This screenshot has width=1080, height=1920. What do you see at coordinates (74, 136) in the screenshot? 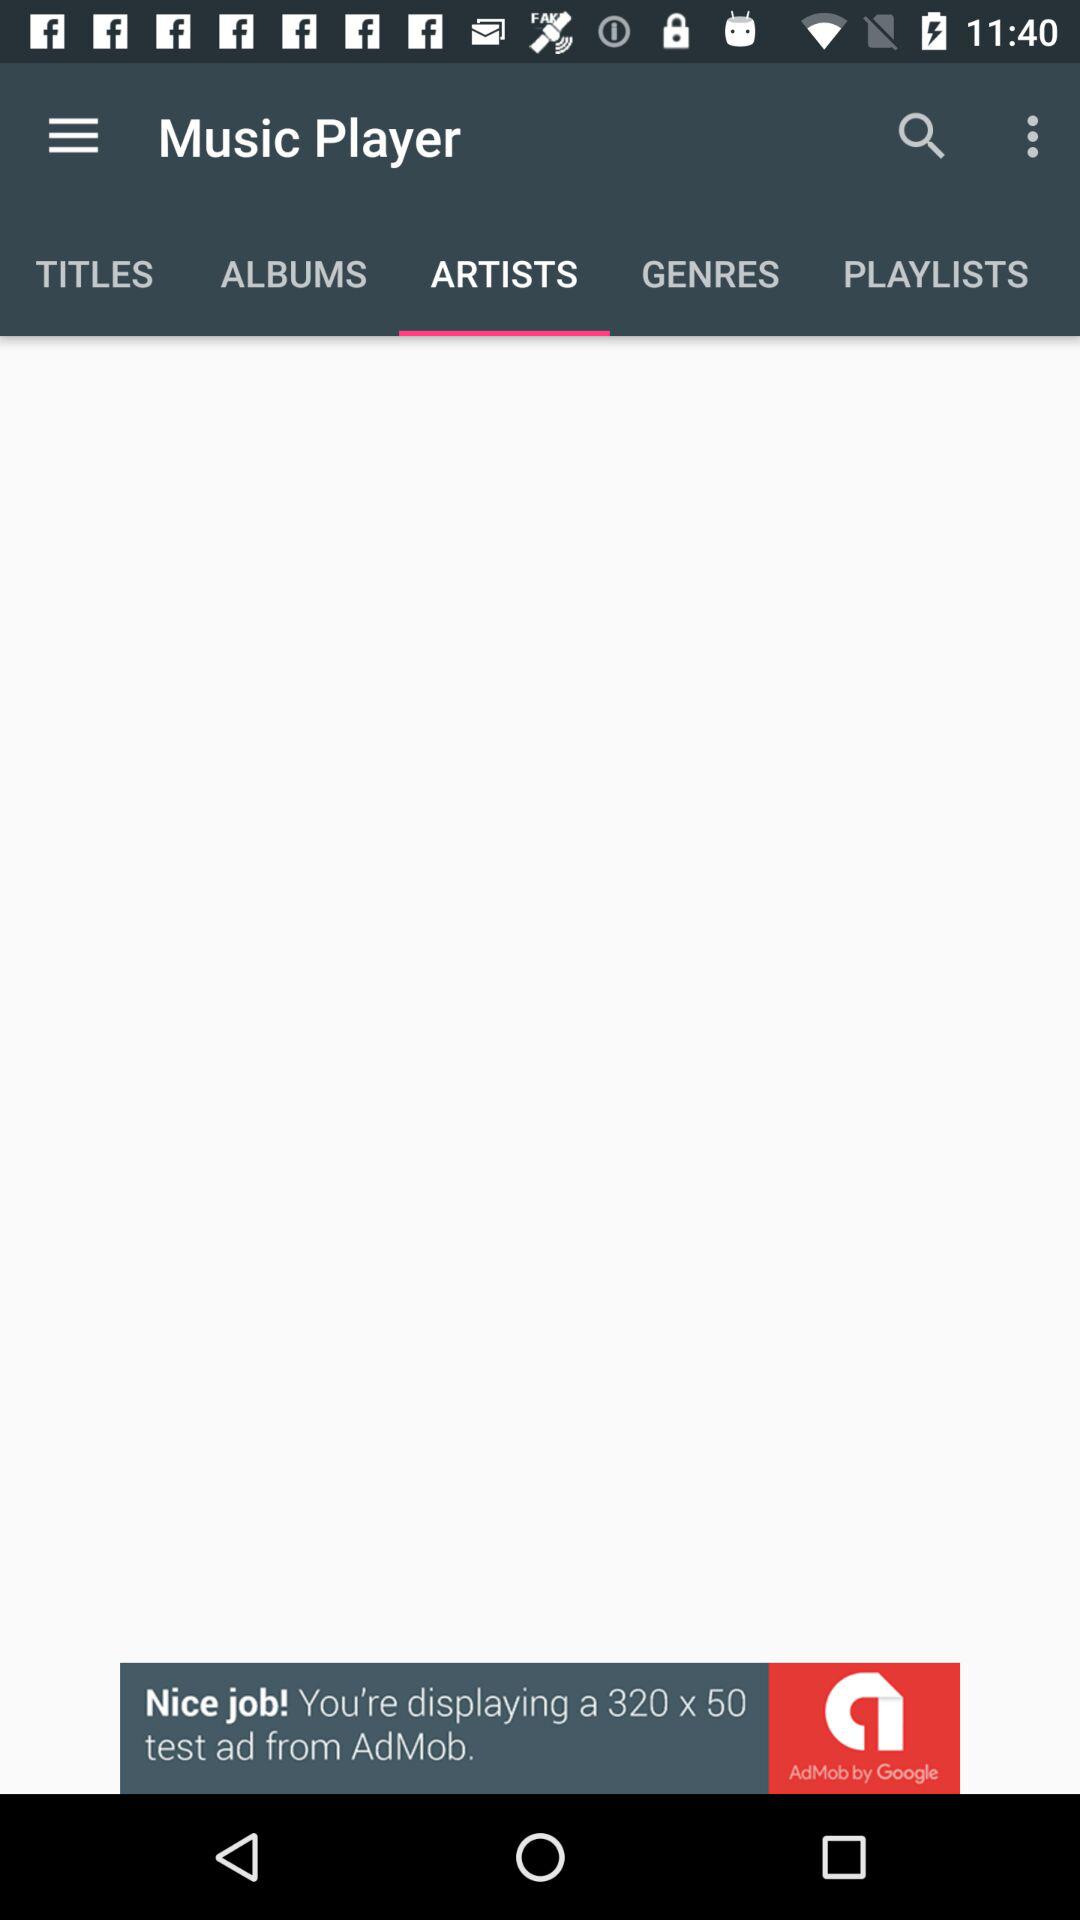
I see `open menu` at bounding box center [74, 136].